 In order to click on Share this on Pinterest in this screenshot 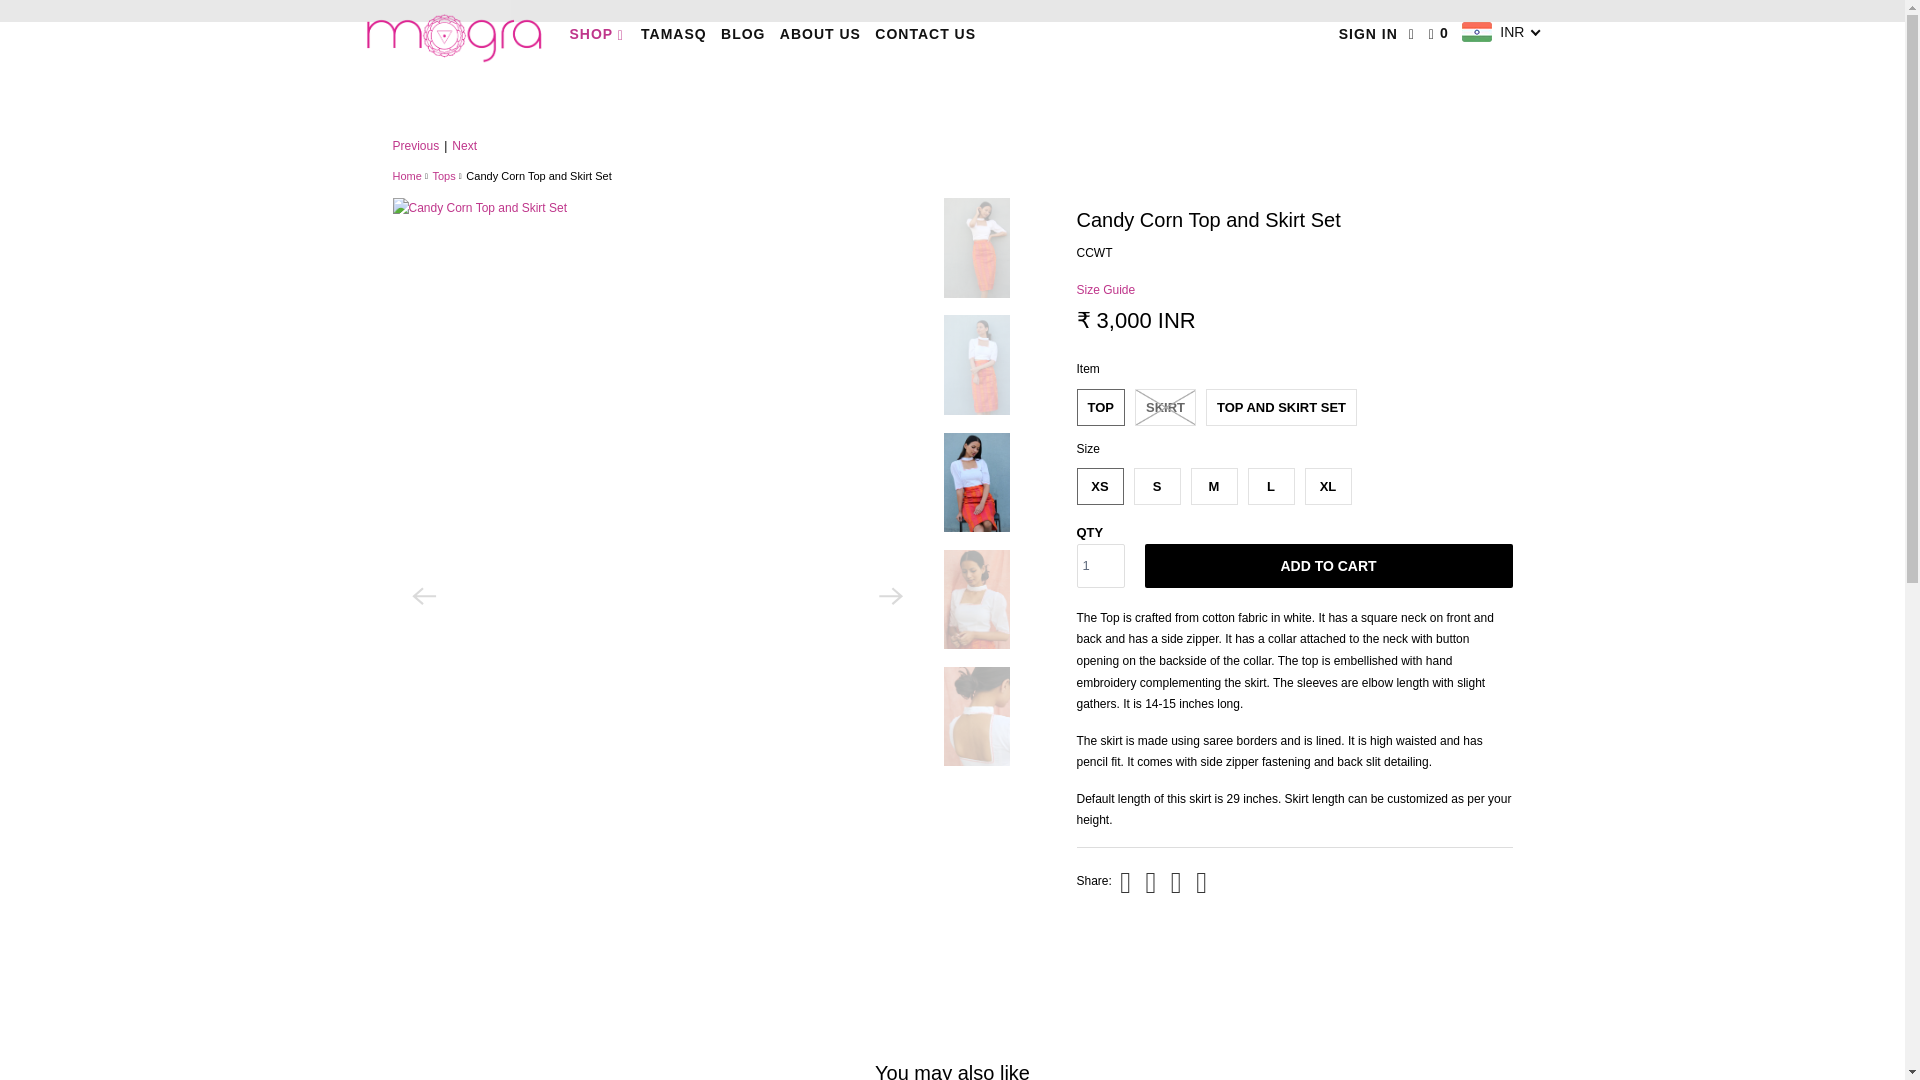, I will do `click(1174, 882)`.